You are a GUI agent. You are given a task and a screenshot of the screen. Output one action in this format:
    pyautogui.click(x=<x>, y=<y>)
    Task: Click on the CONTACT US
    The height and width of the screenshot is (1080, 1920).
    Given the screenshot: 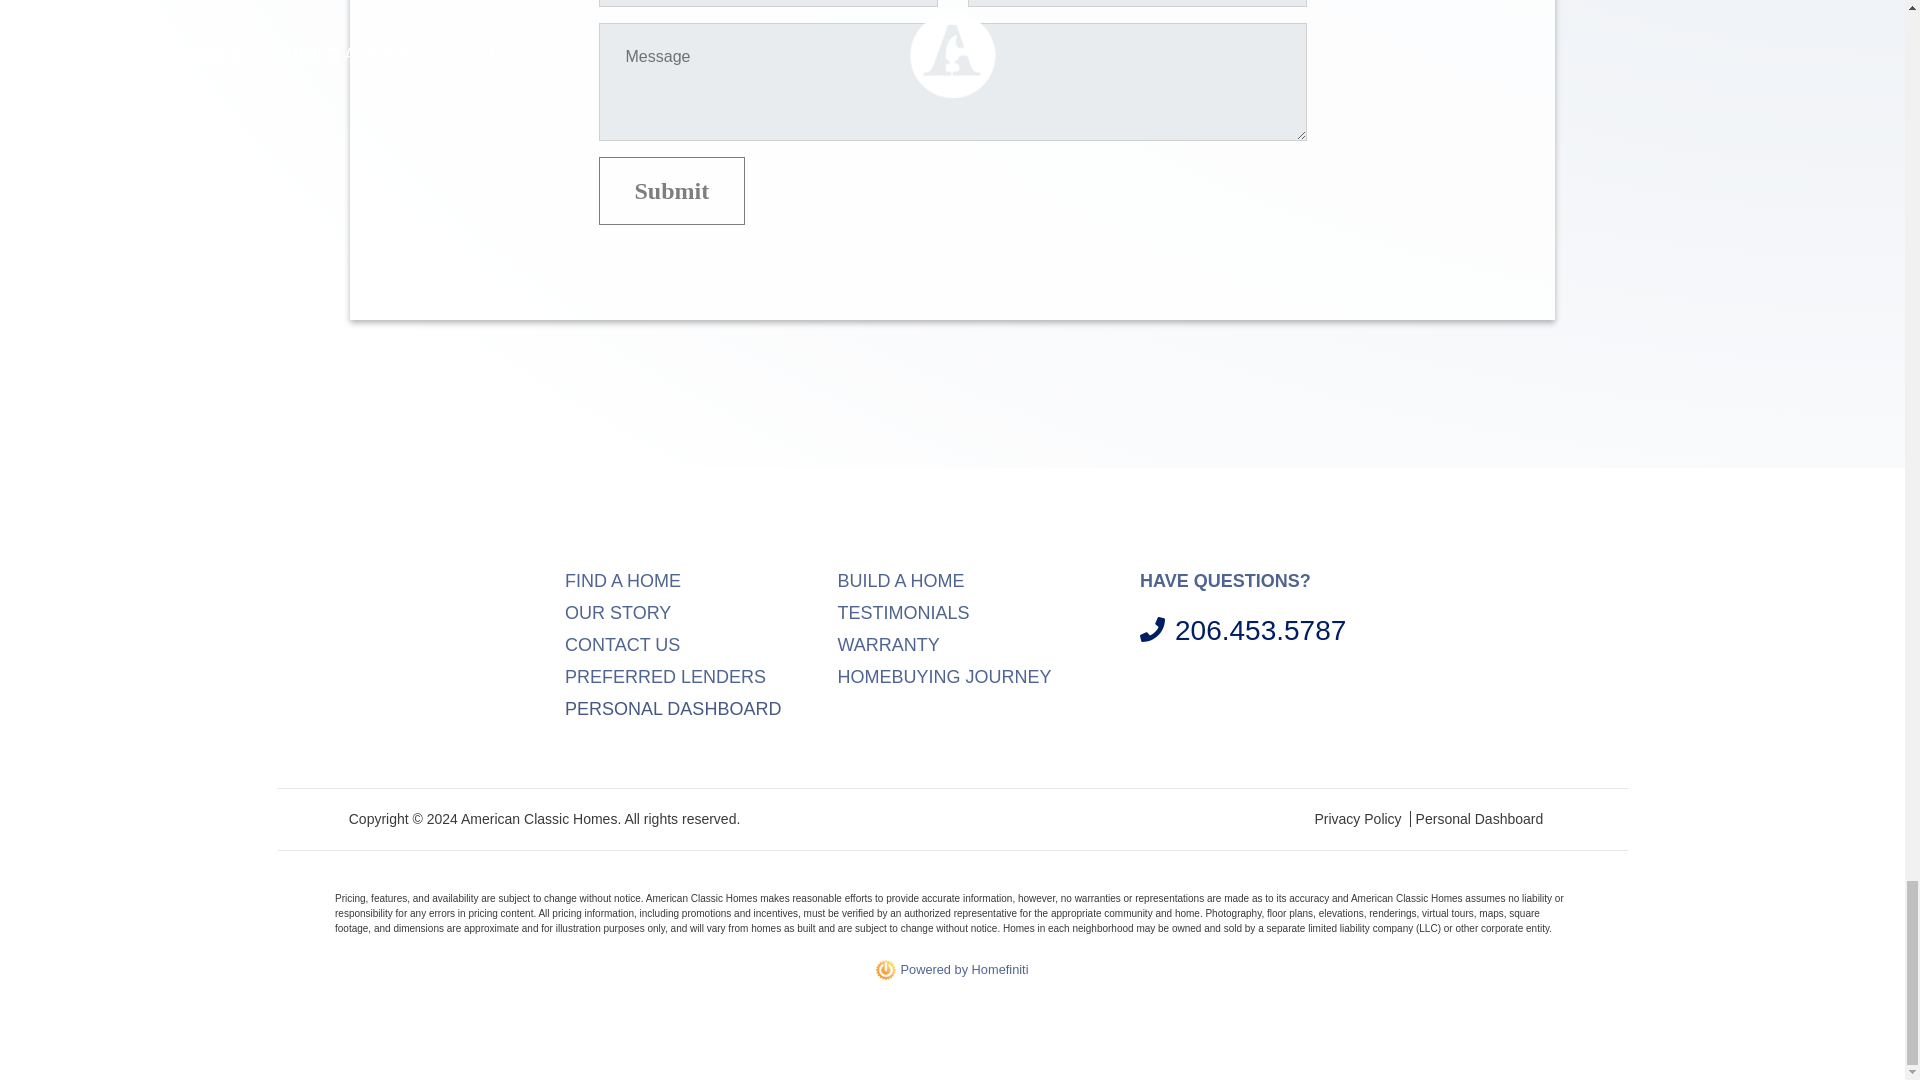 What is the action you would take?
    pyautogui.click(x=622, y=644)
    